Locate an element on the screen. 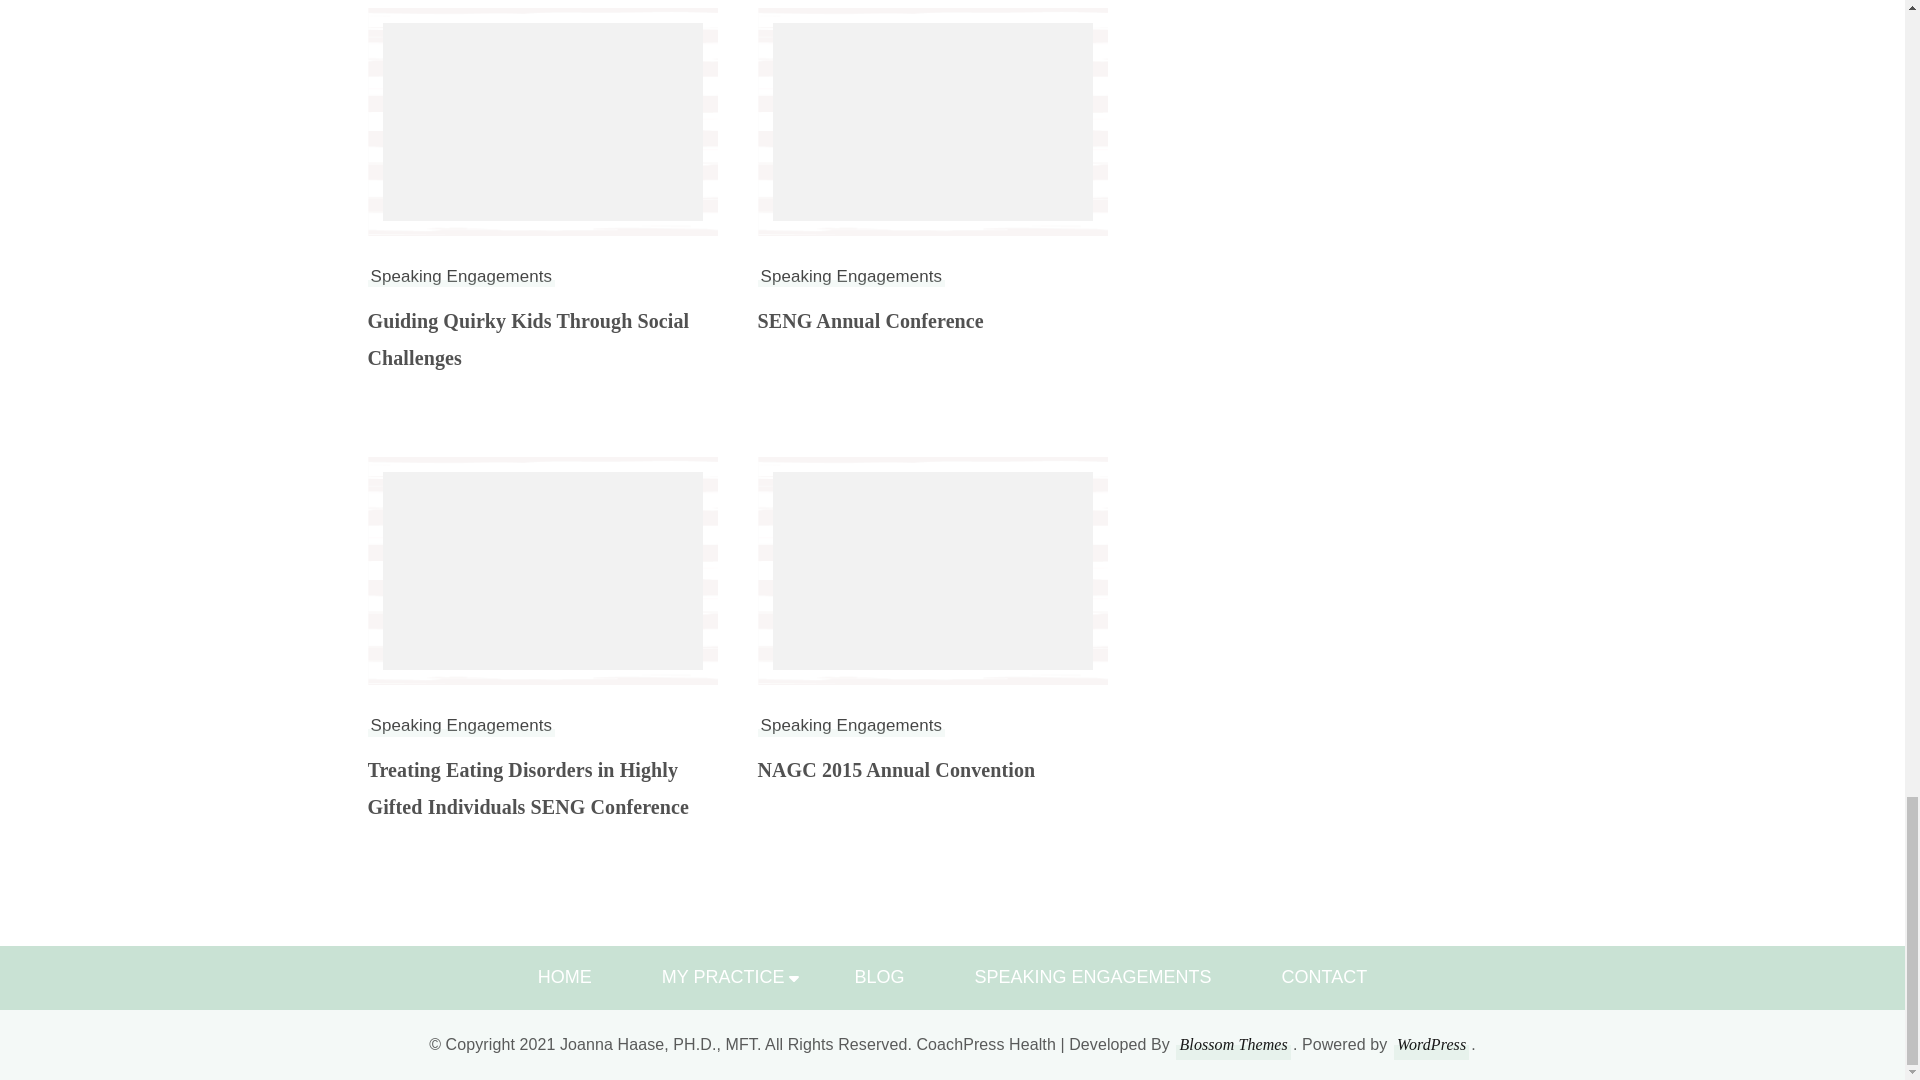  Guiding Quirky Kids Through Social Challenges is located at coordinates (543, 340).